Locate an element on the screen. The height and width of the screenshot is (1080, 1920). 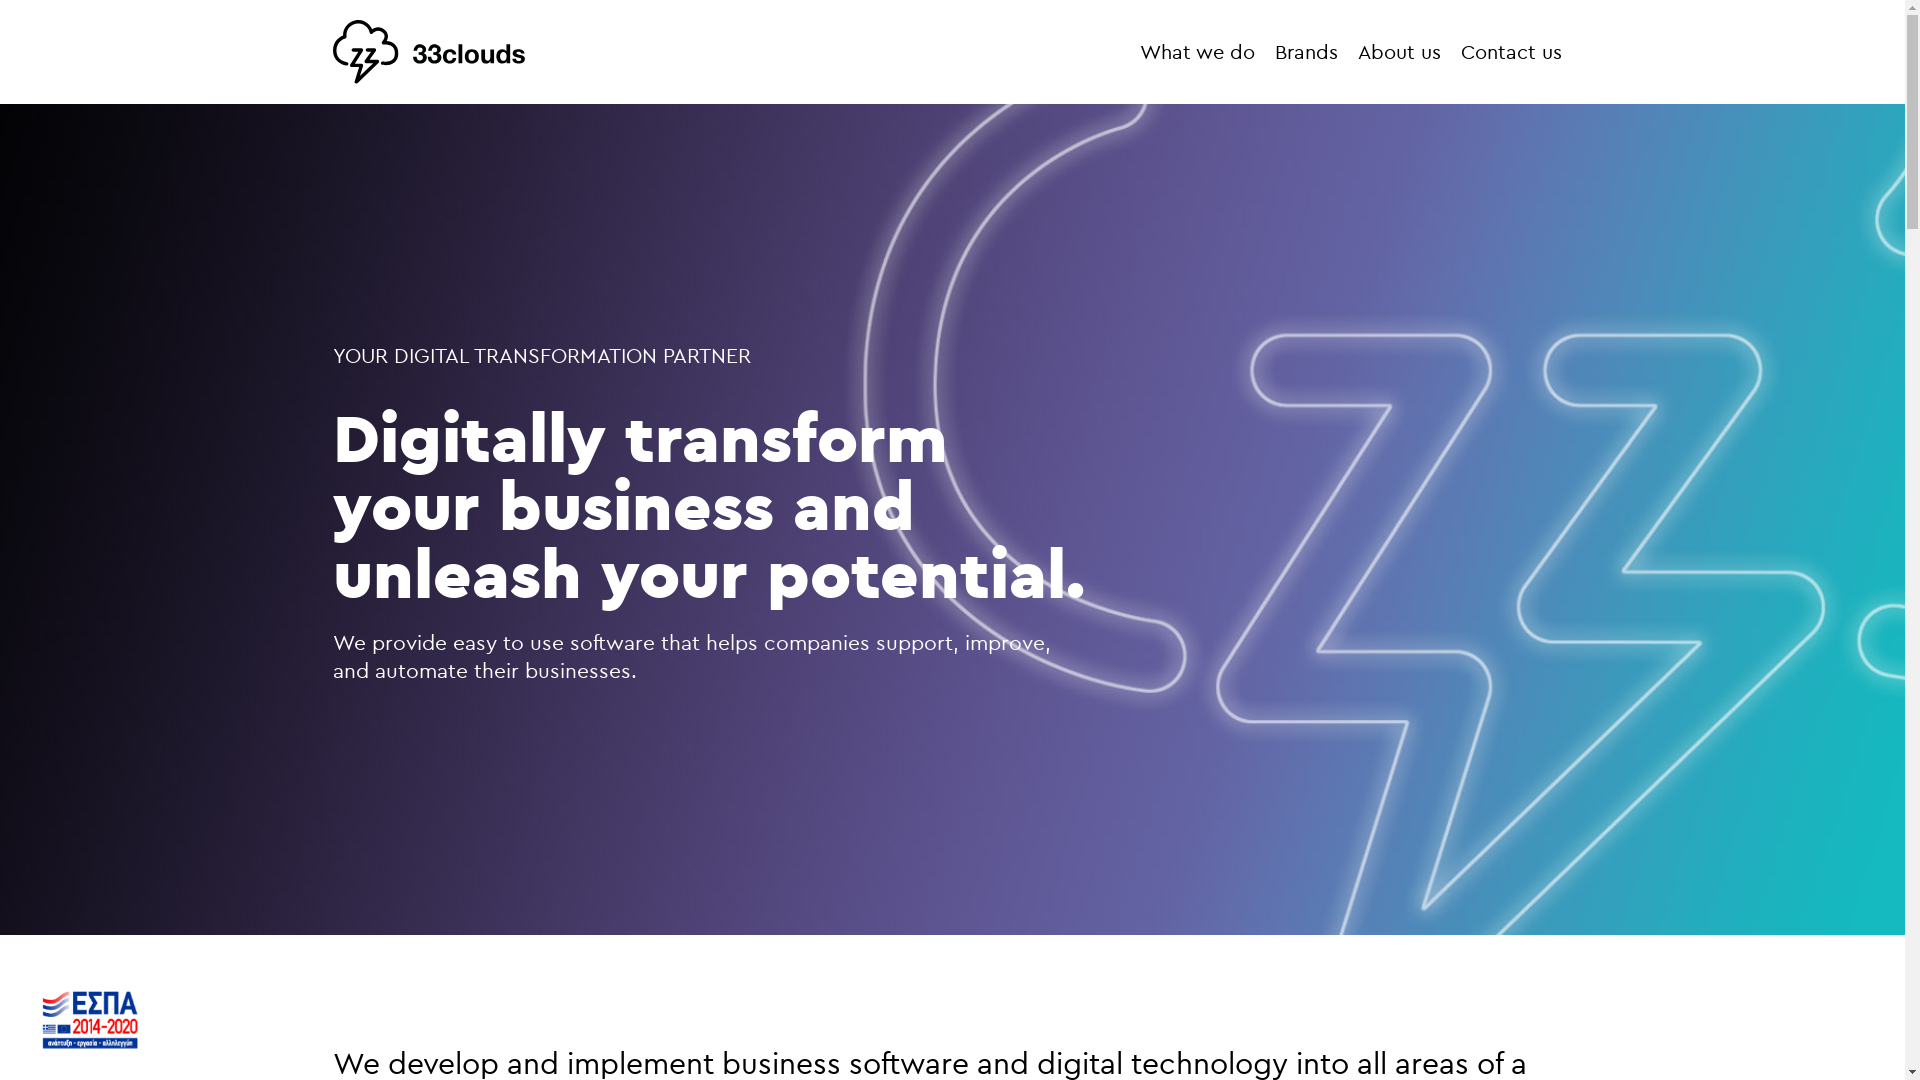
About us is located at coordinates (1400, 52).